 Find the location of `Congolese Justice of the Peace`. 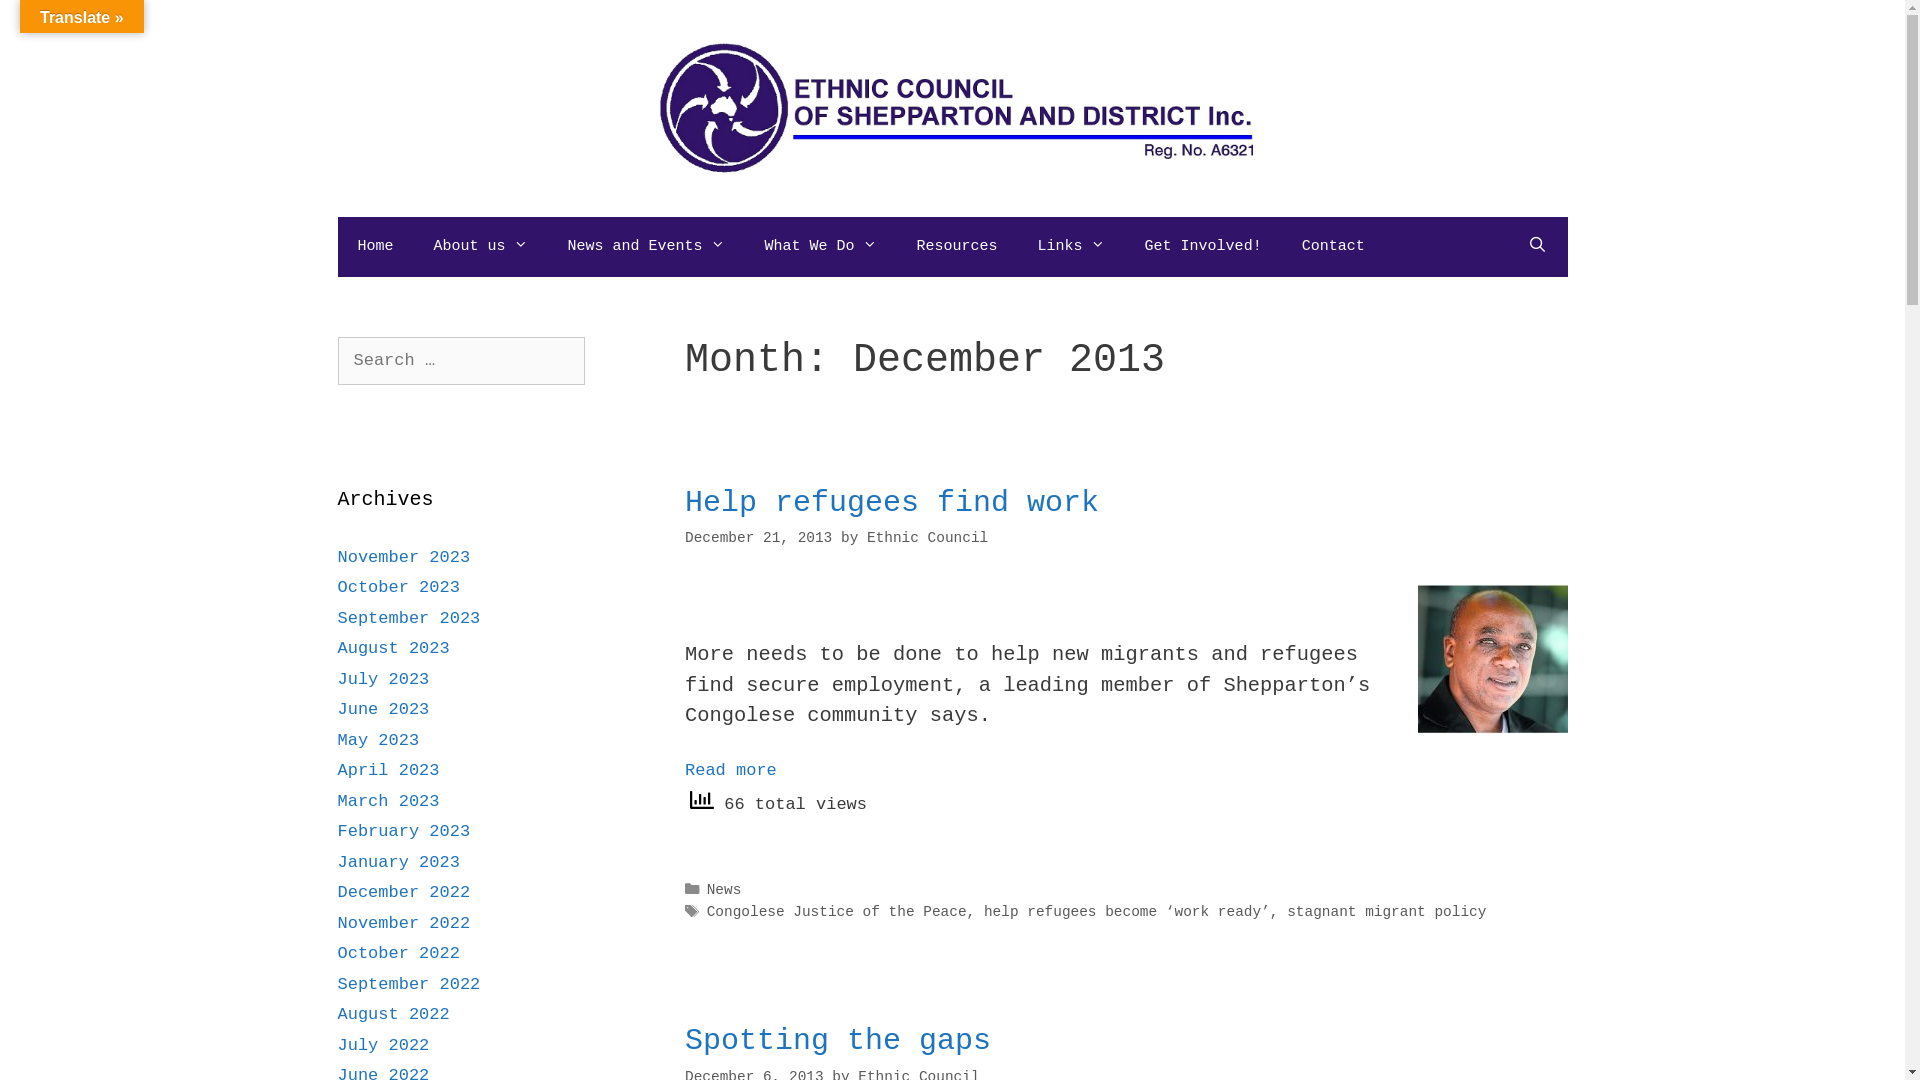

Congolese Justice of the Peace is located at coordinates (837, 912).